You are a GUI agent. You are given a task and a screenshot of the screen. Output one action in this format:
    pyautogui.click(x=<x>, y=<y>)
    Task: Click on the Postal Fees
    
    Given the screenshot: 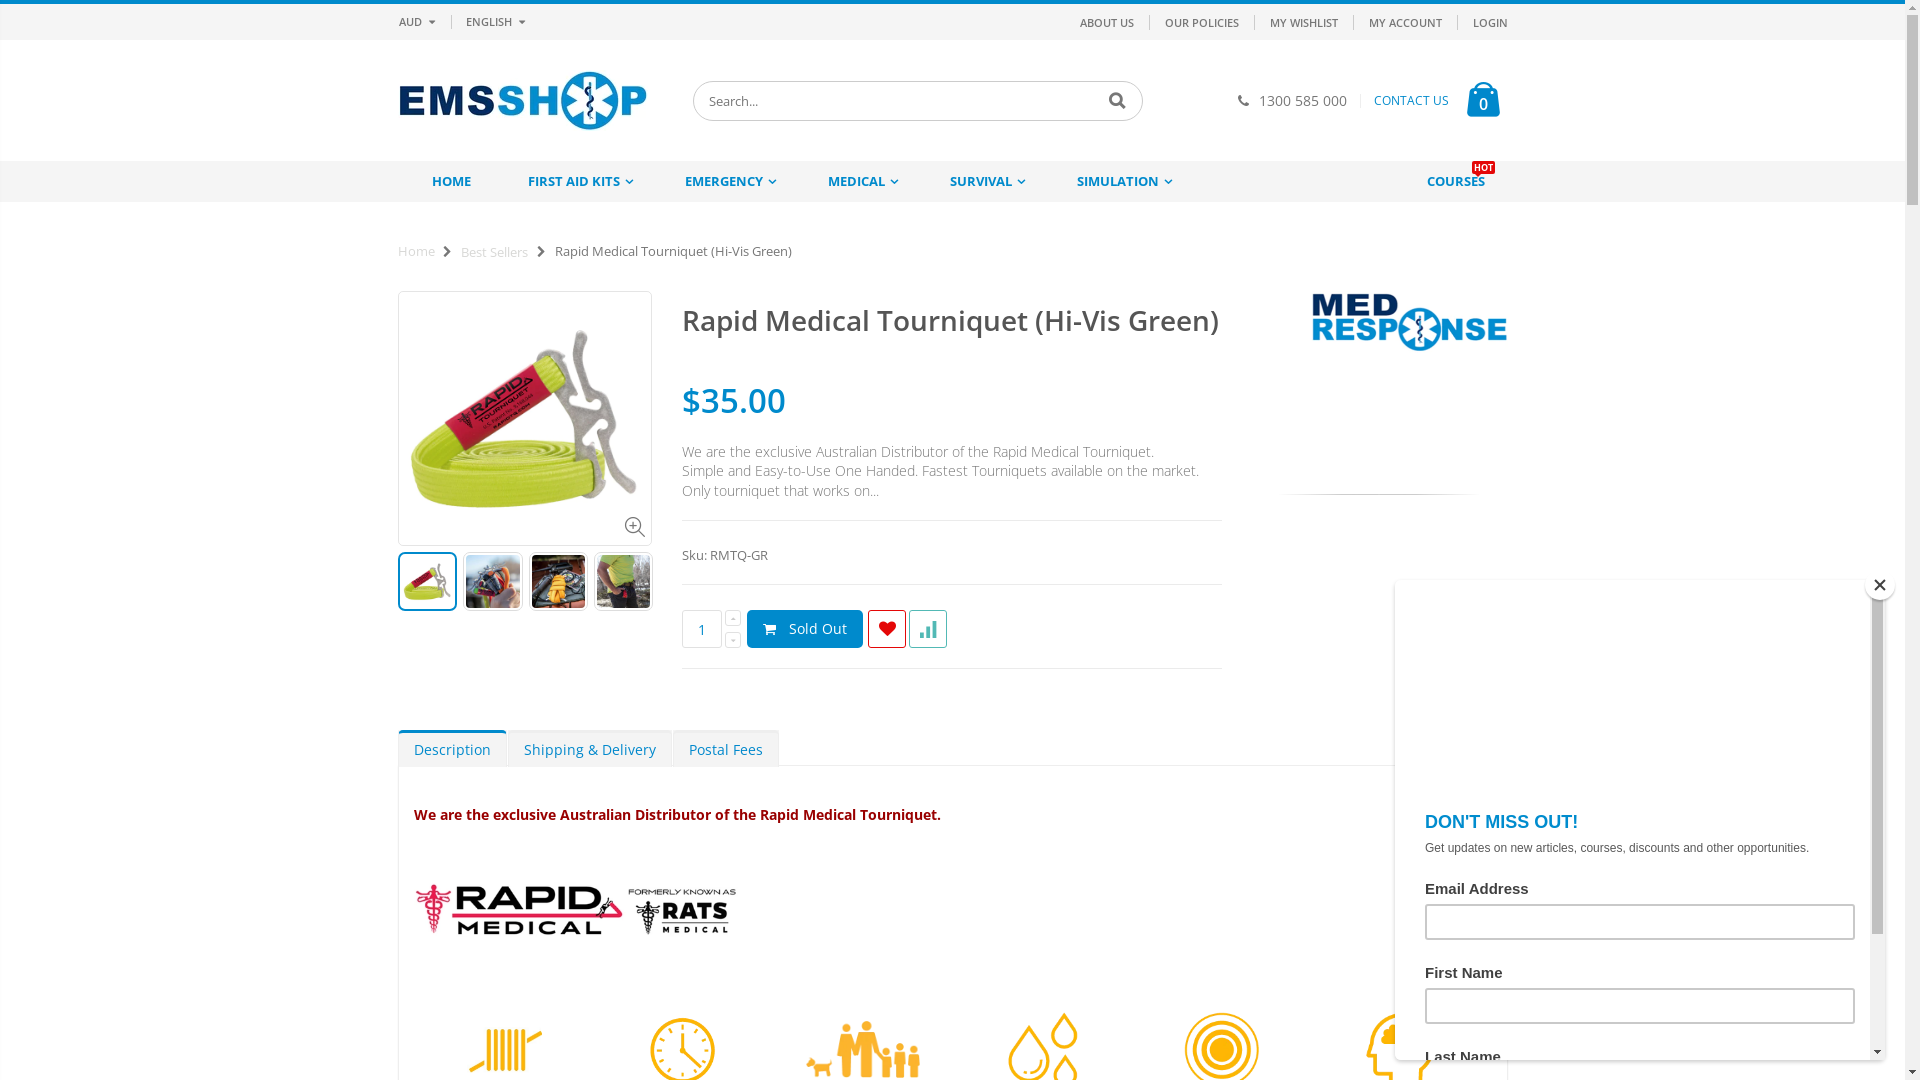 What is the action you would take?
    pyautogui.click(x=725, y=748)
    